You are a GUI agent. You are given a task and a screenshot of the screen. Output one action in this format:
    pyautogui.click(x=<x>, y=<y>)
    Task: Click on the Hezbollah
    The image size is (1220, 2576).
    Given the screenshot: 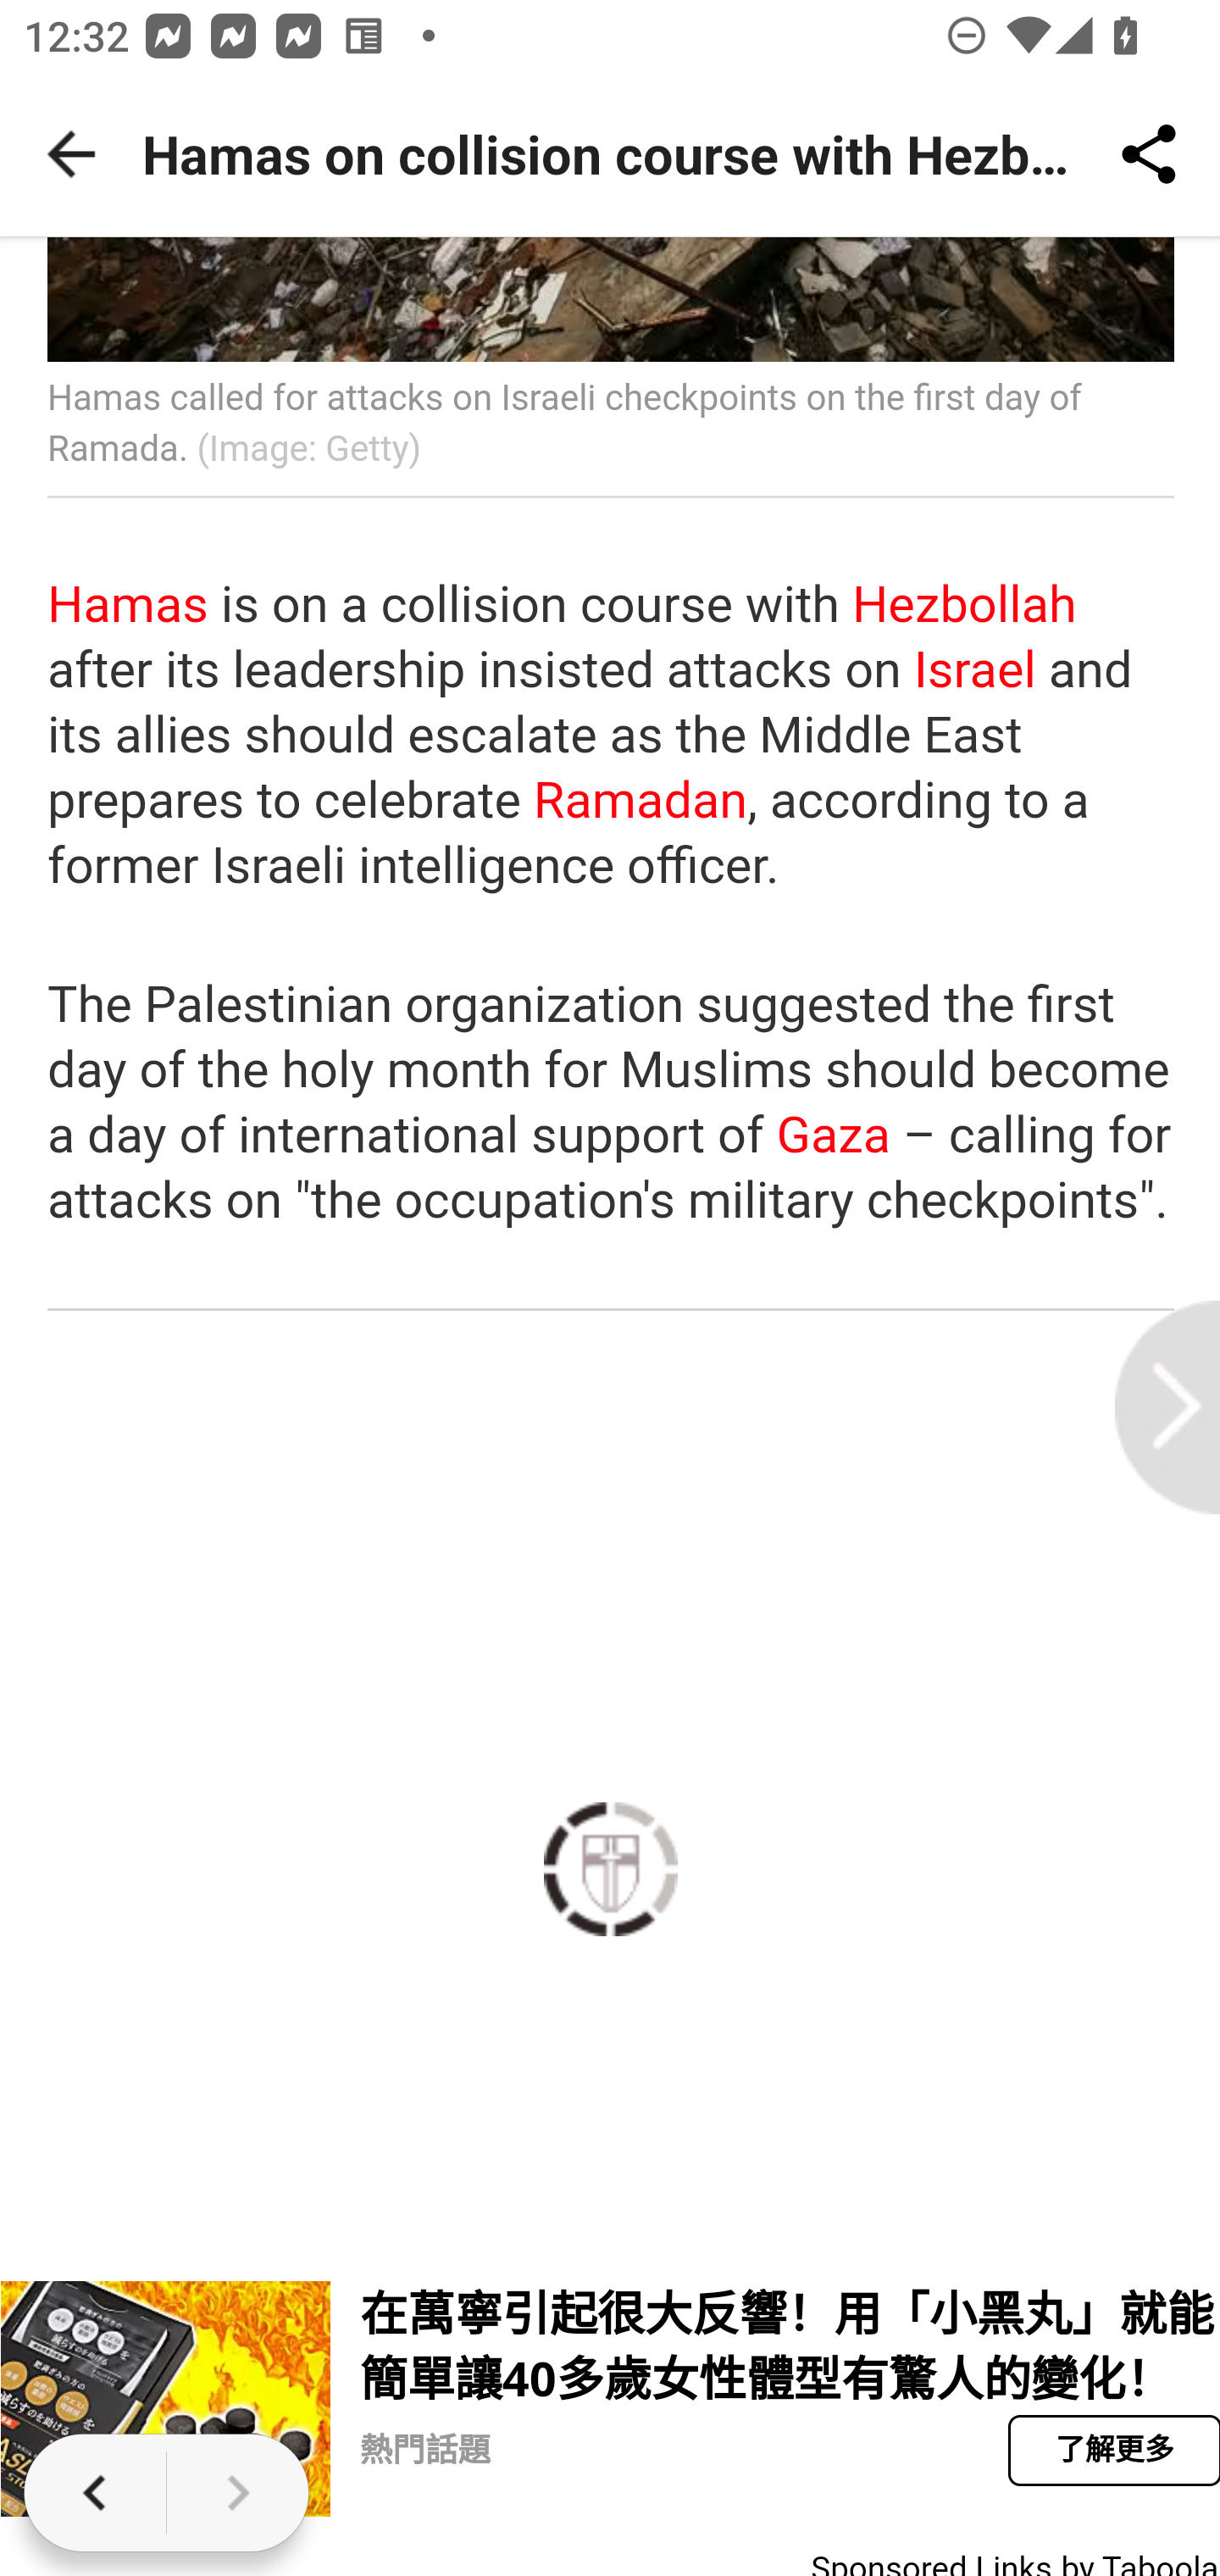 What is the action you would take?
    pyautogui.click(x=964, y=605)
    